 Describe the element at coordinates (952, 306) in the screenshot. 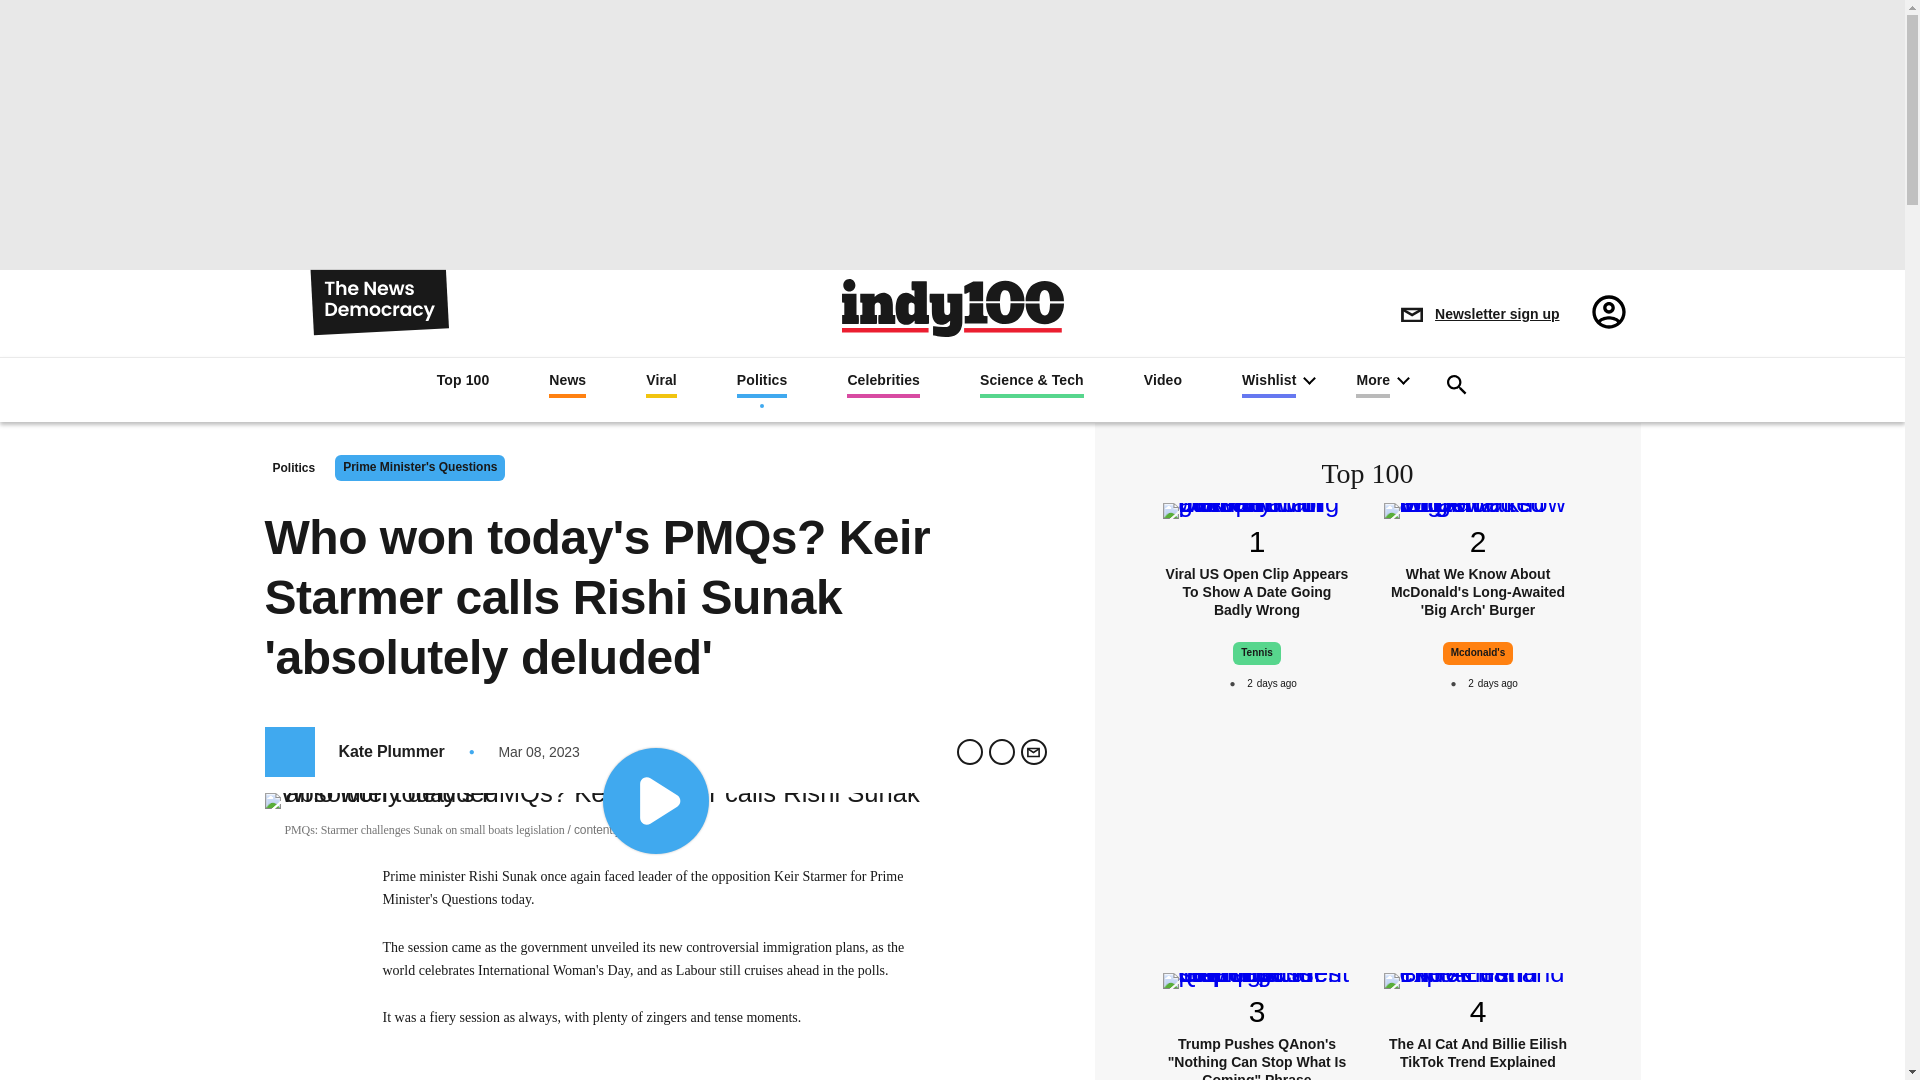

I see `Indy100 logo` at that location.